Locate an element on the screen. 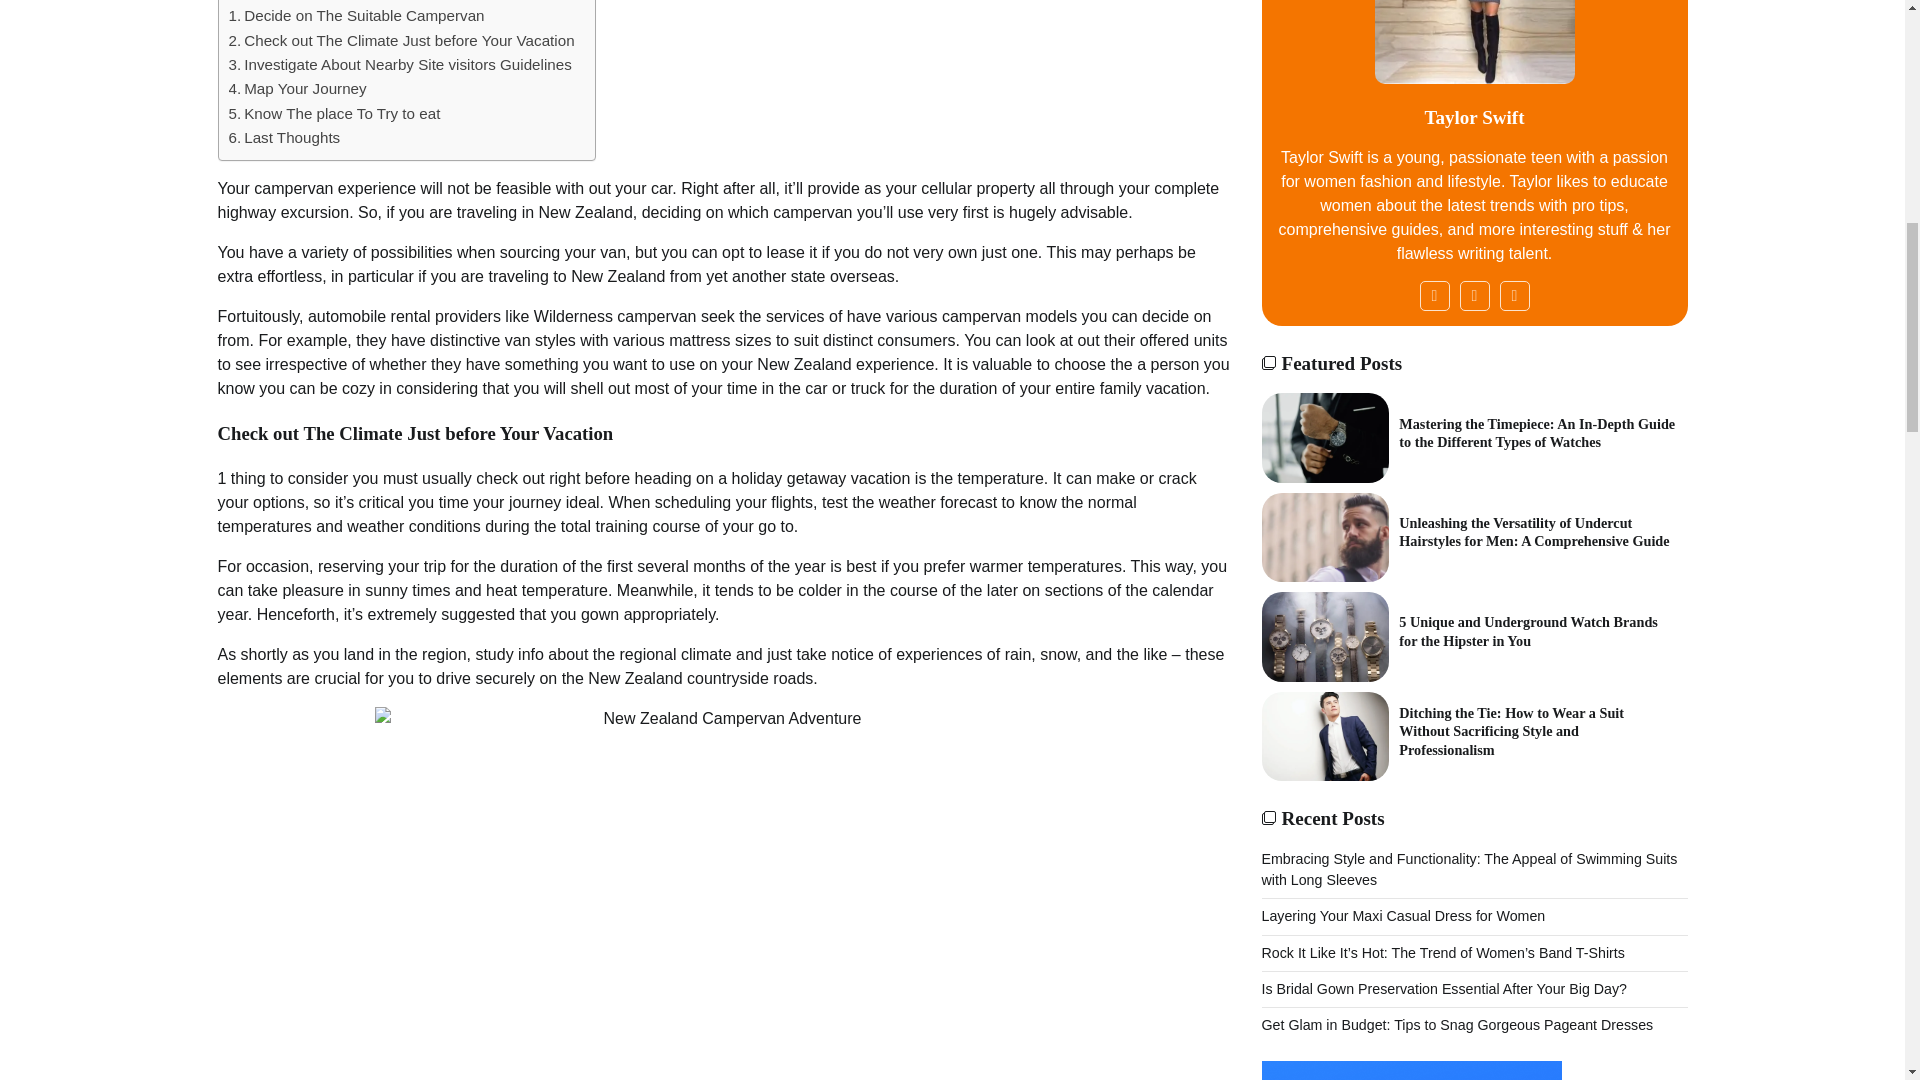 This screenshot has width=1920, height=1080. Last Thoughts  is located at coordinates (286, 138).